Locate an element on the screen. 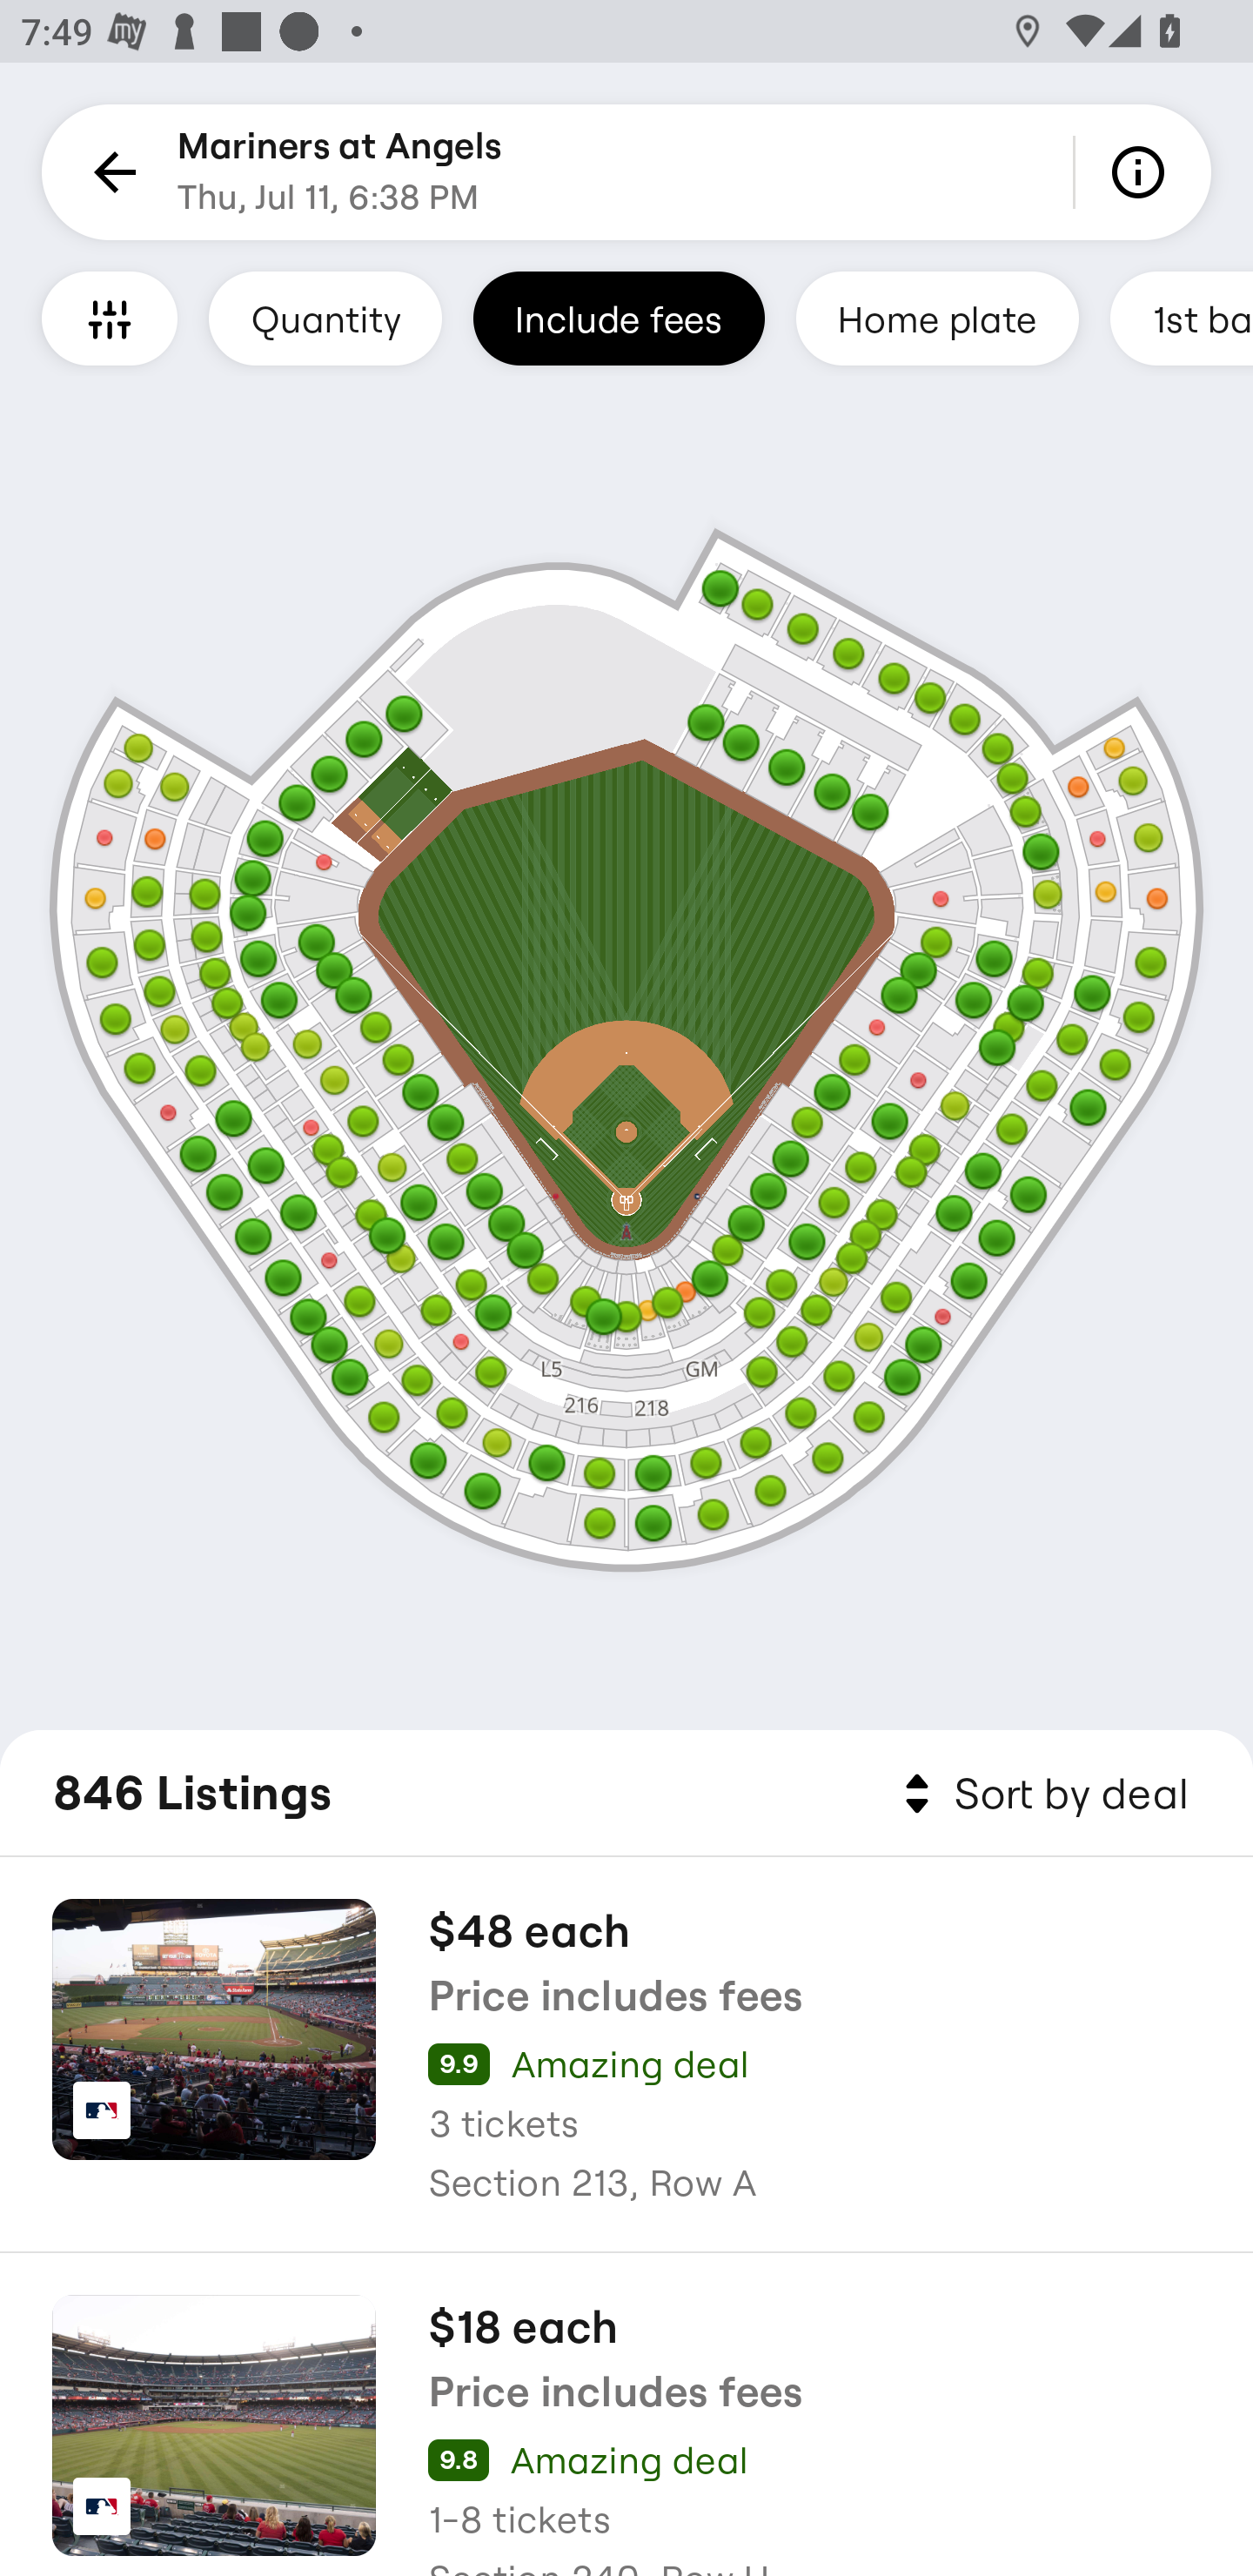  Filters and Accessible Seating is located at coordinates (110, 318).